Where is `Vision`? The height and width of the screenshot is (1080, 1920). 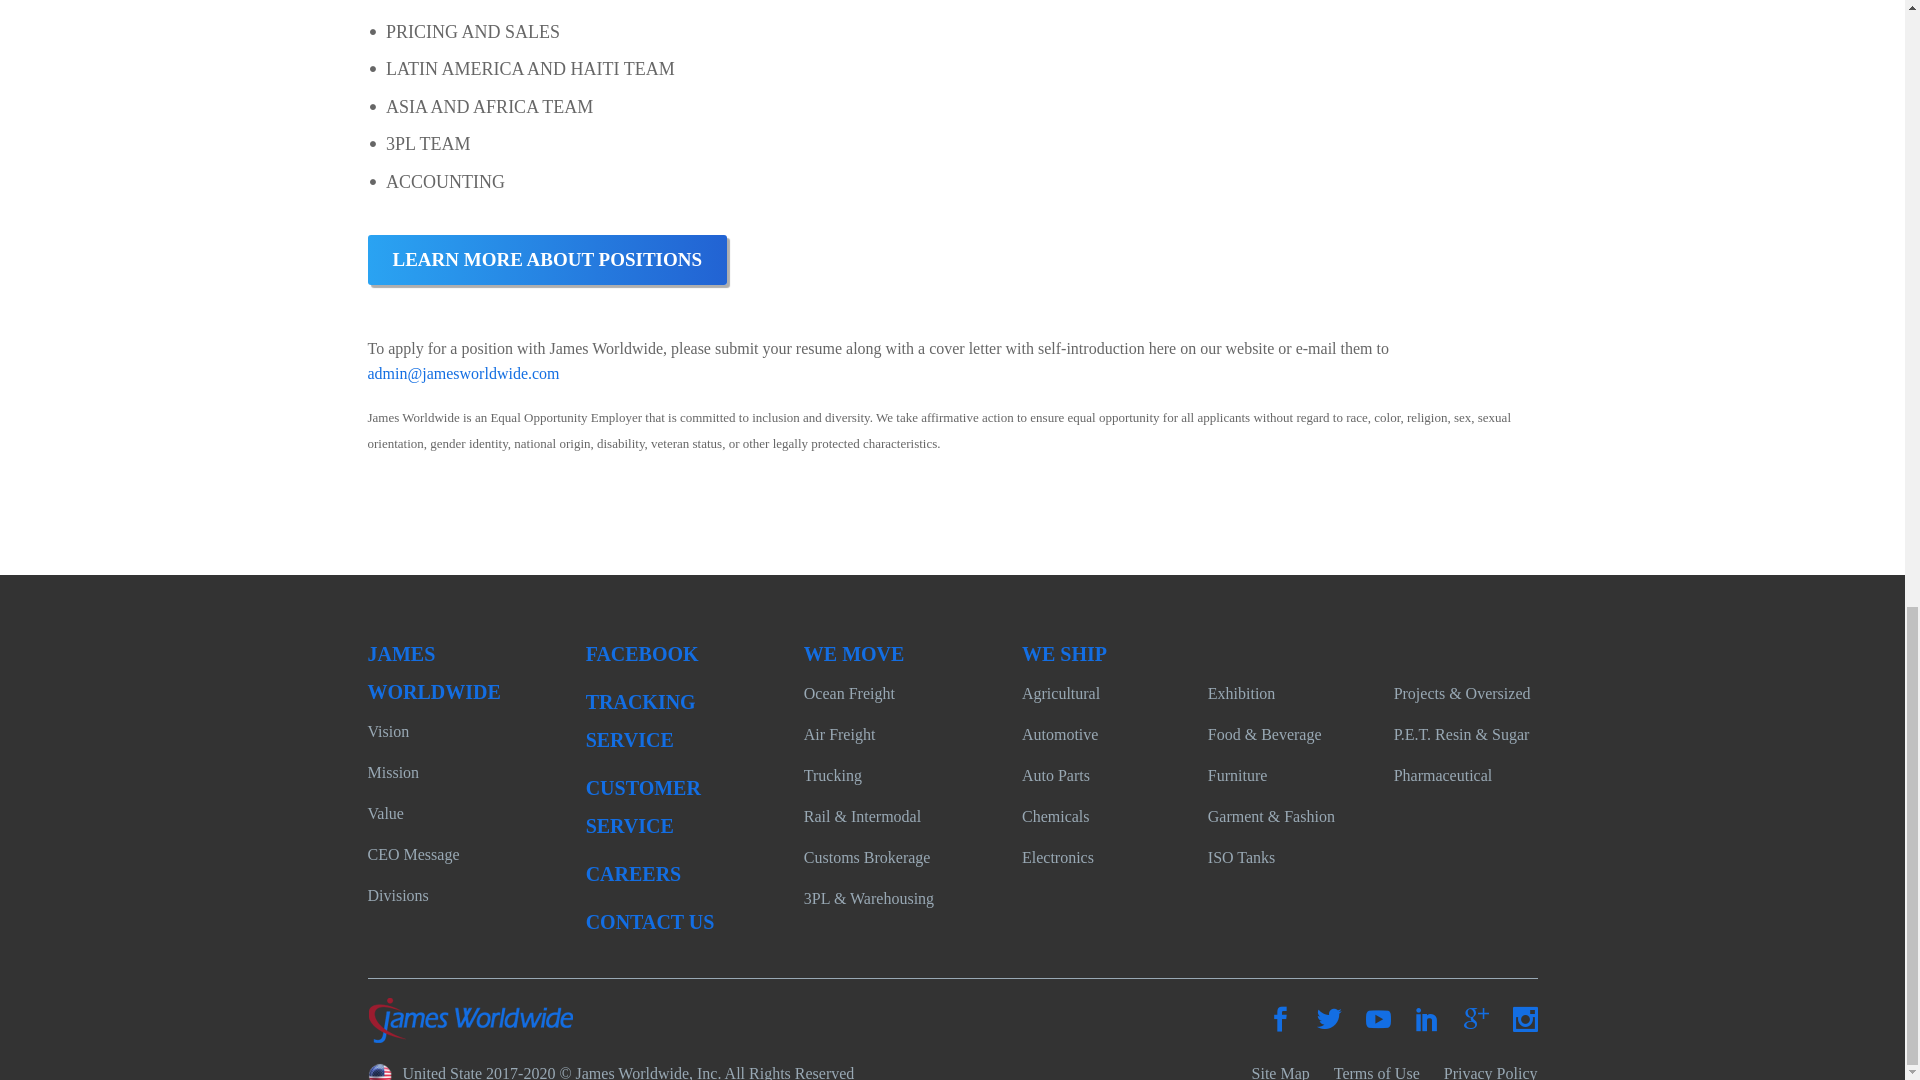
Vision is located at coordinates (389, 730).